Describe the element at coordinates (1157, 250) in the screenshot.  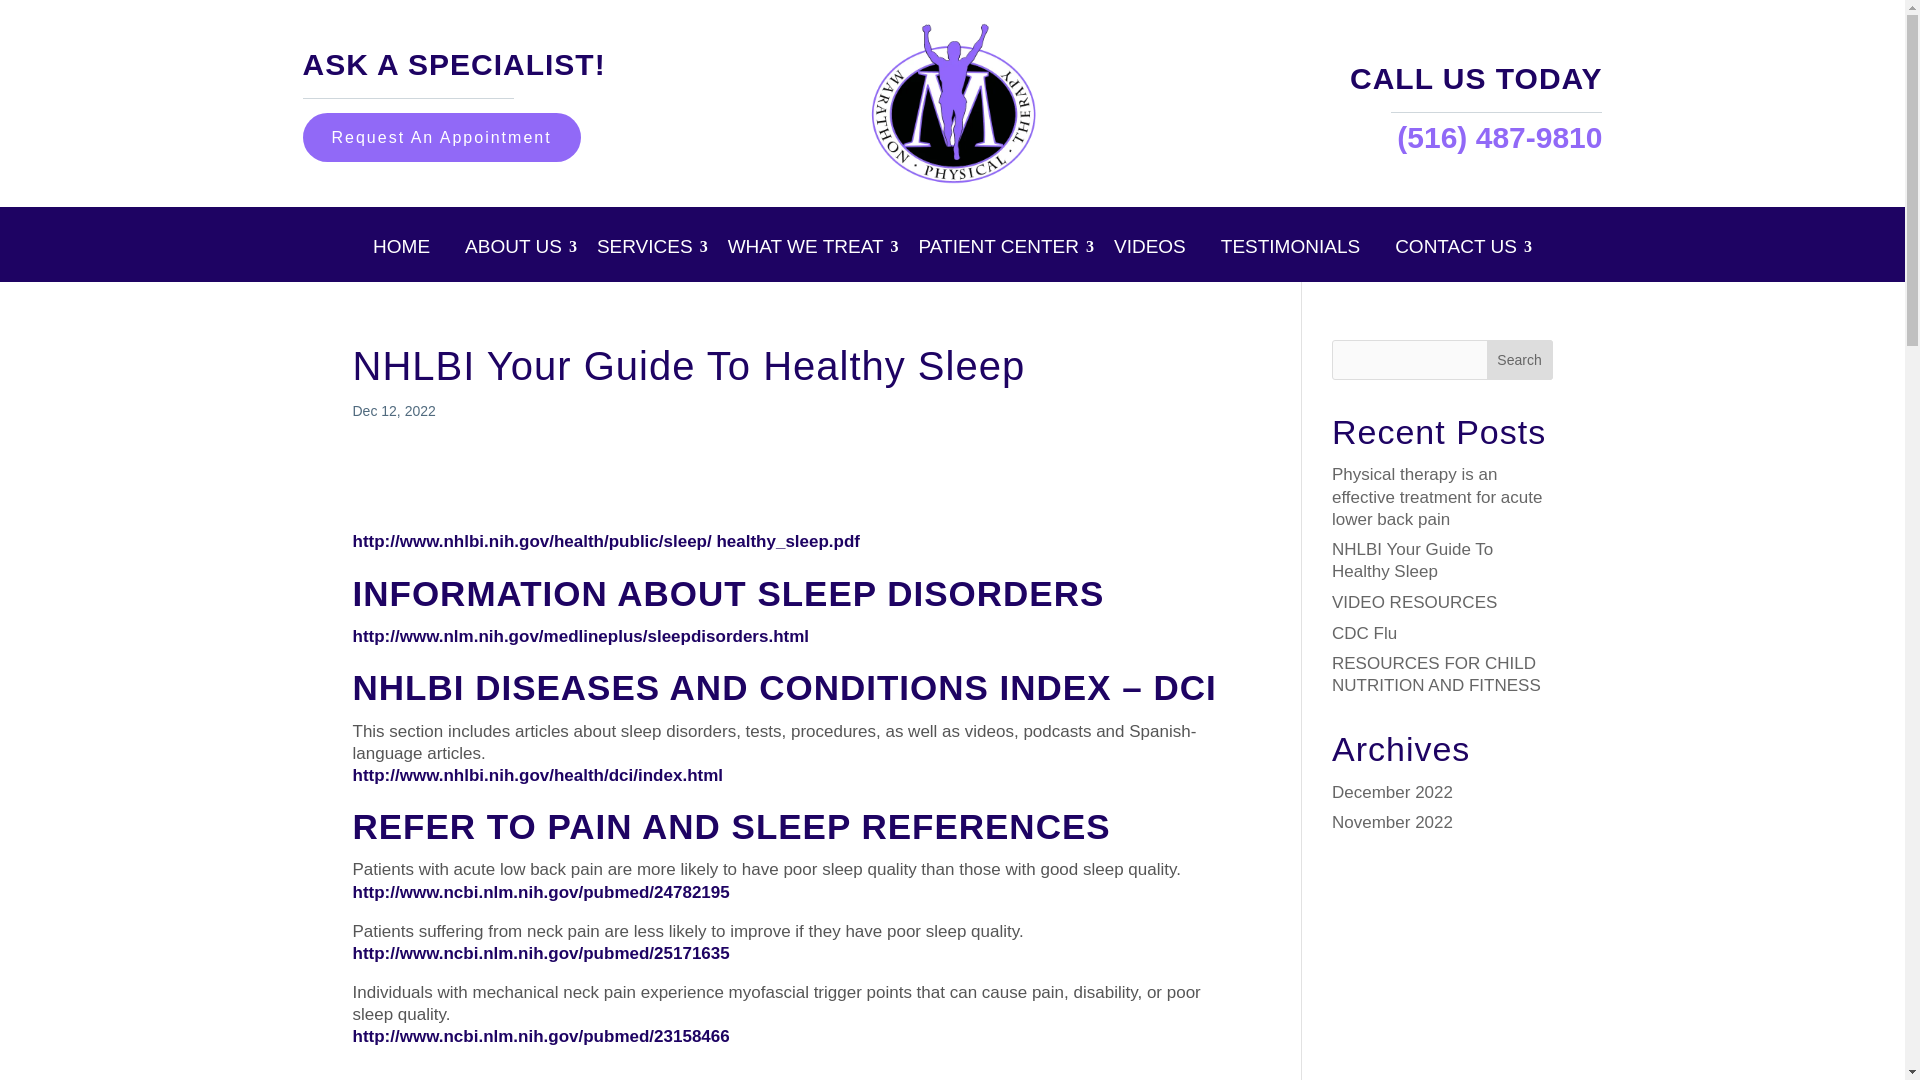
I see `VIDEOS` at that location.